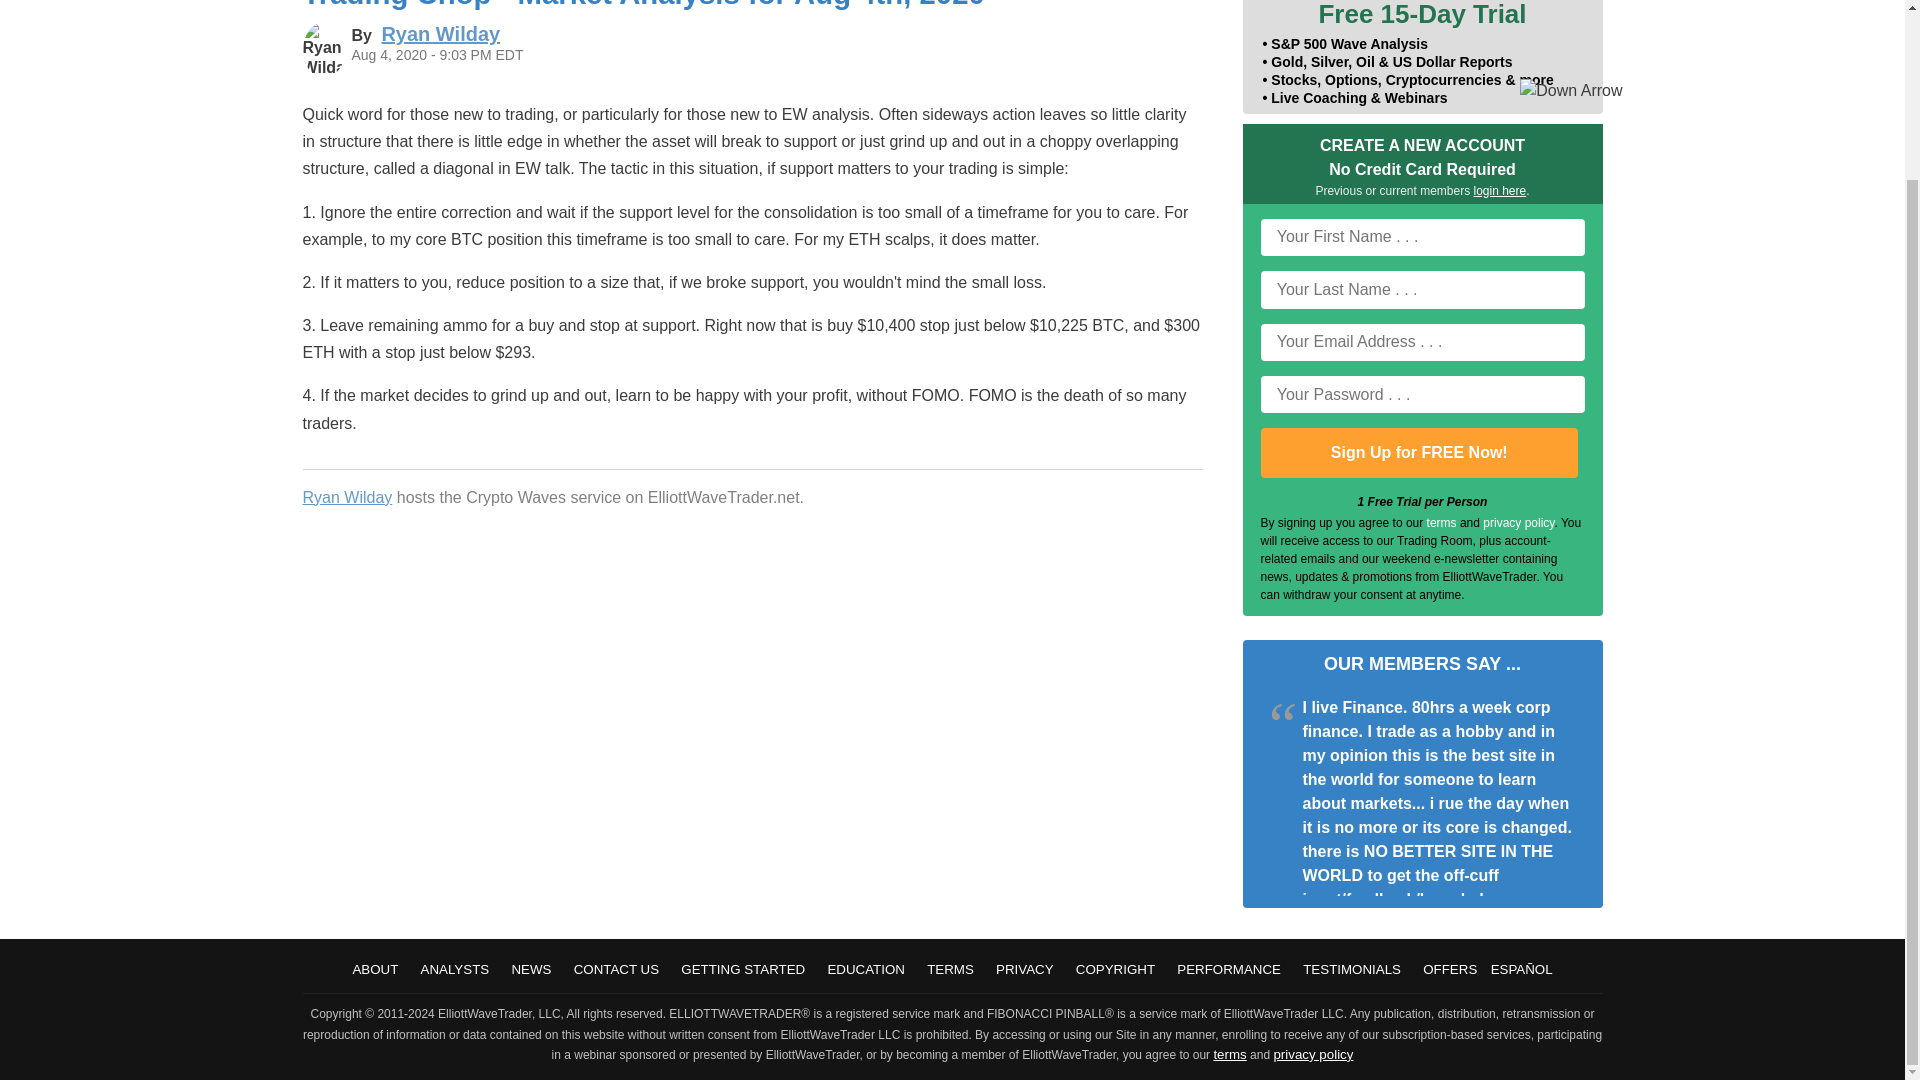  I want to click on Sign Up for FREE Now!, so click(1418, 452).